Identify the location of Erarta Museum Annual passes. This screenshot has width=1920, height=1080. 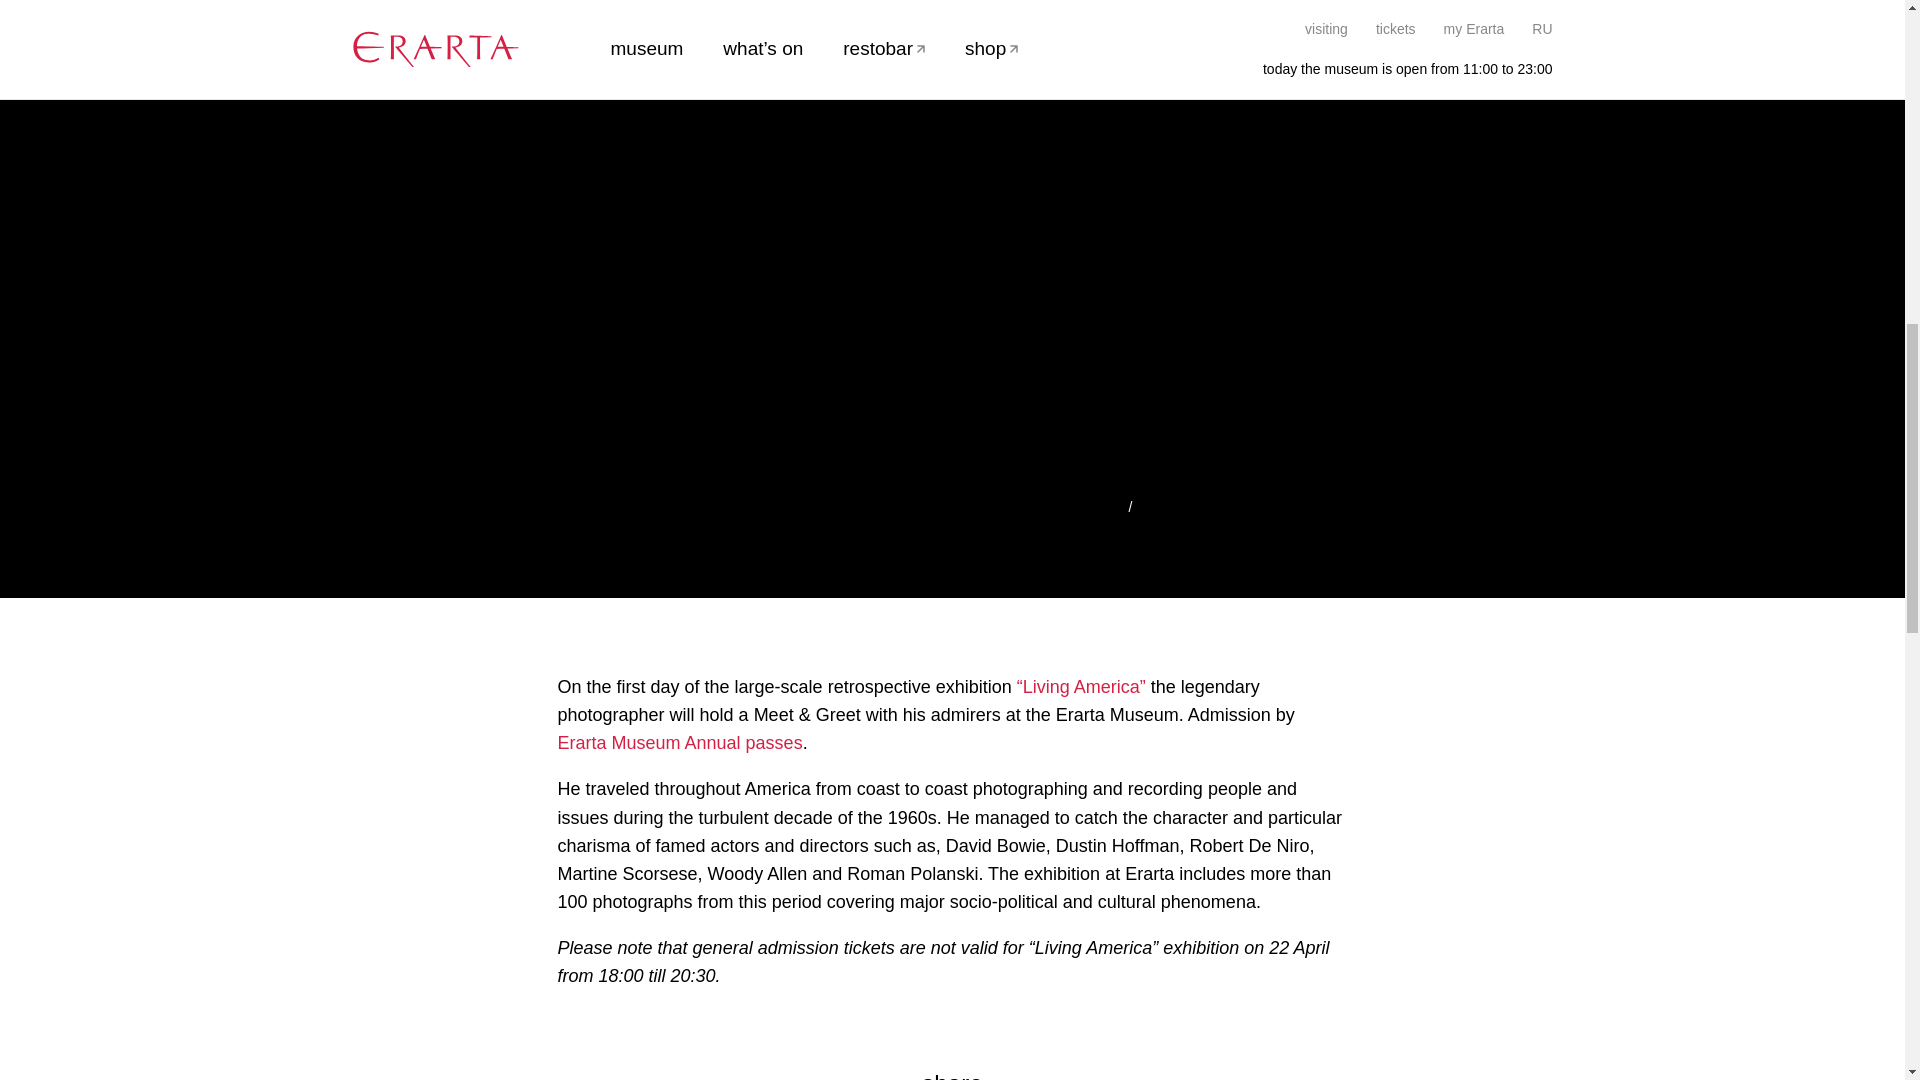
(680, 742).